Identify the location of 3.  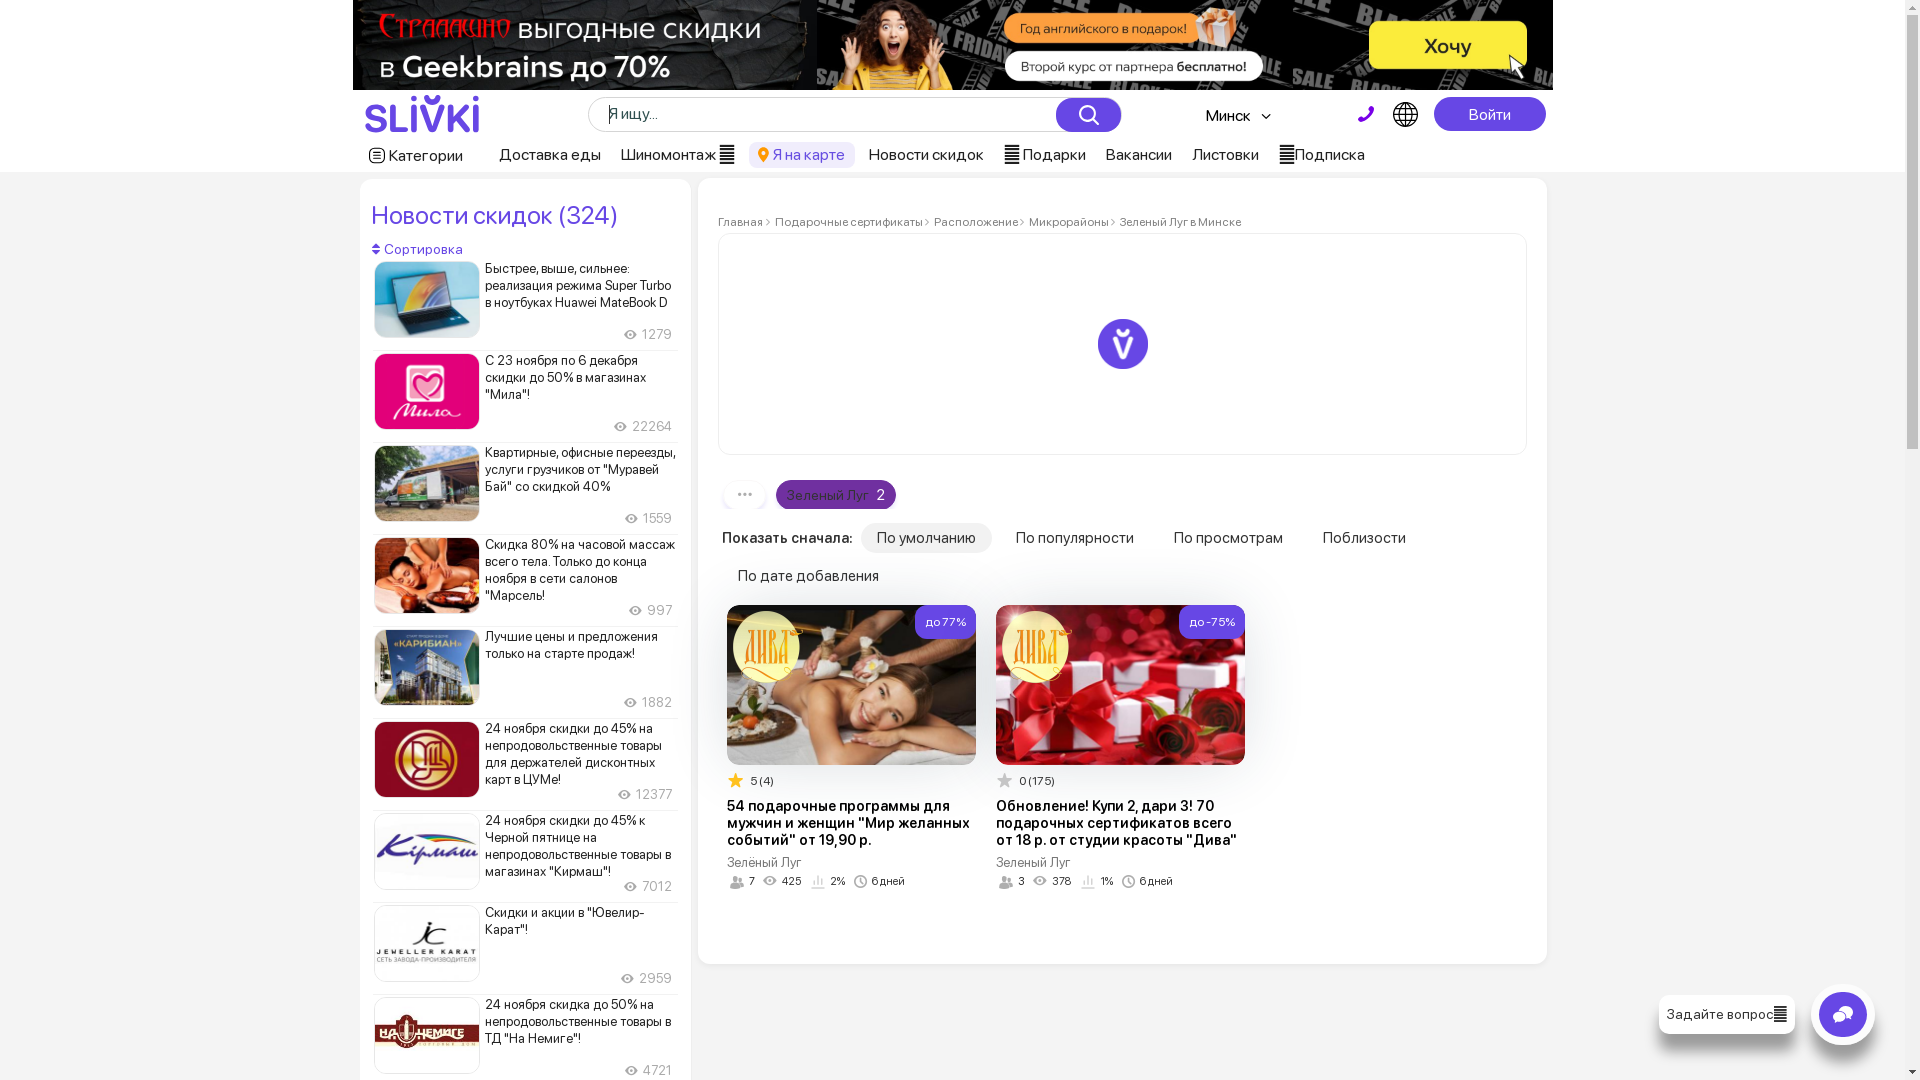
(1012, 881).